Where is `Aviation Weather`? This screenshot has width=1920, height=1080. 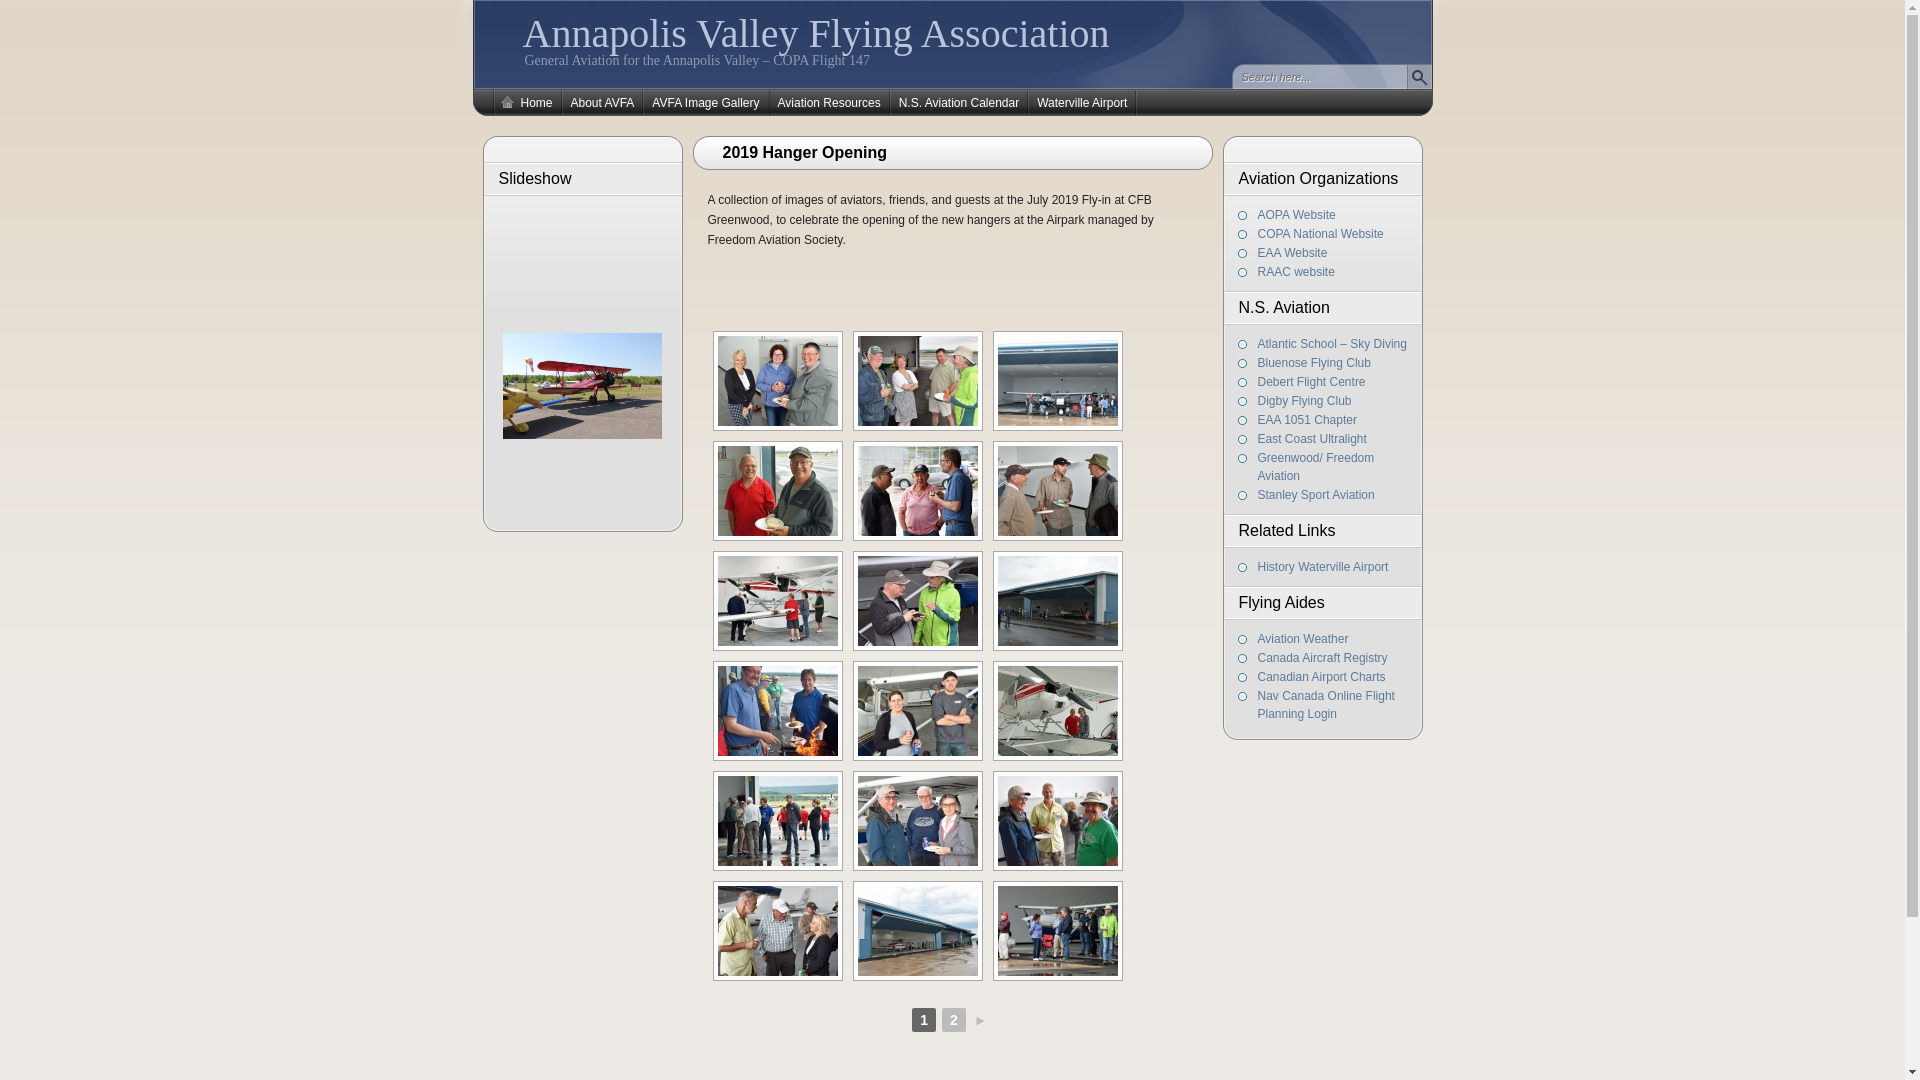 Aviation Weather is located at coordinates (1304, 639).